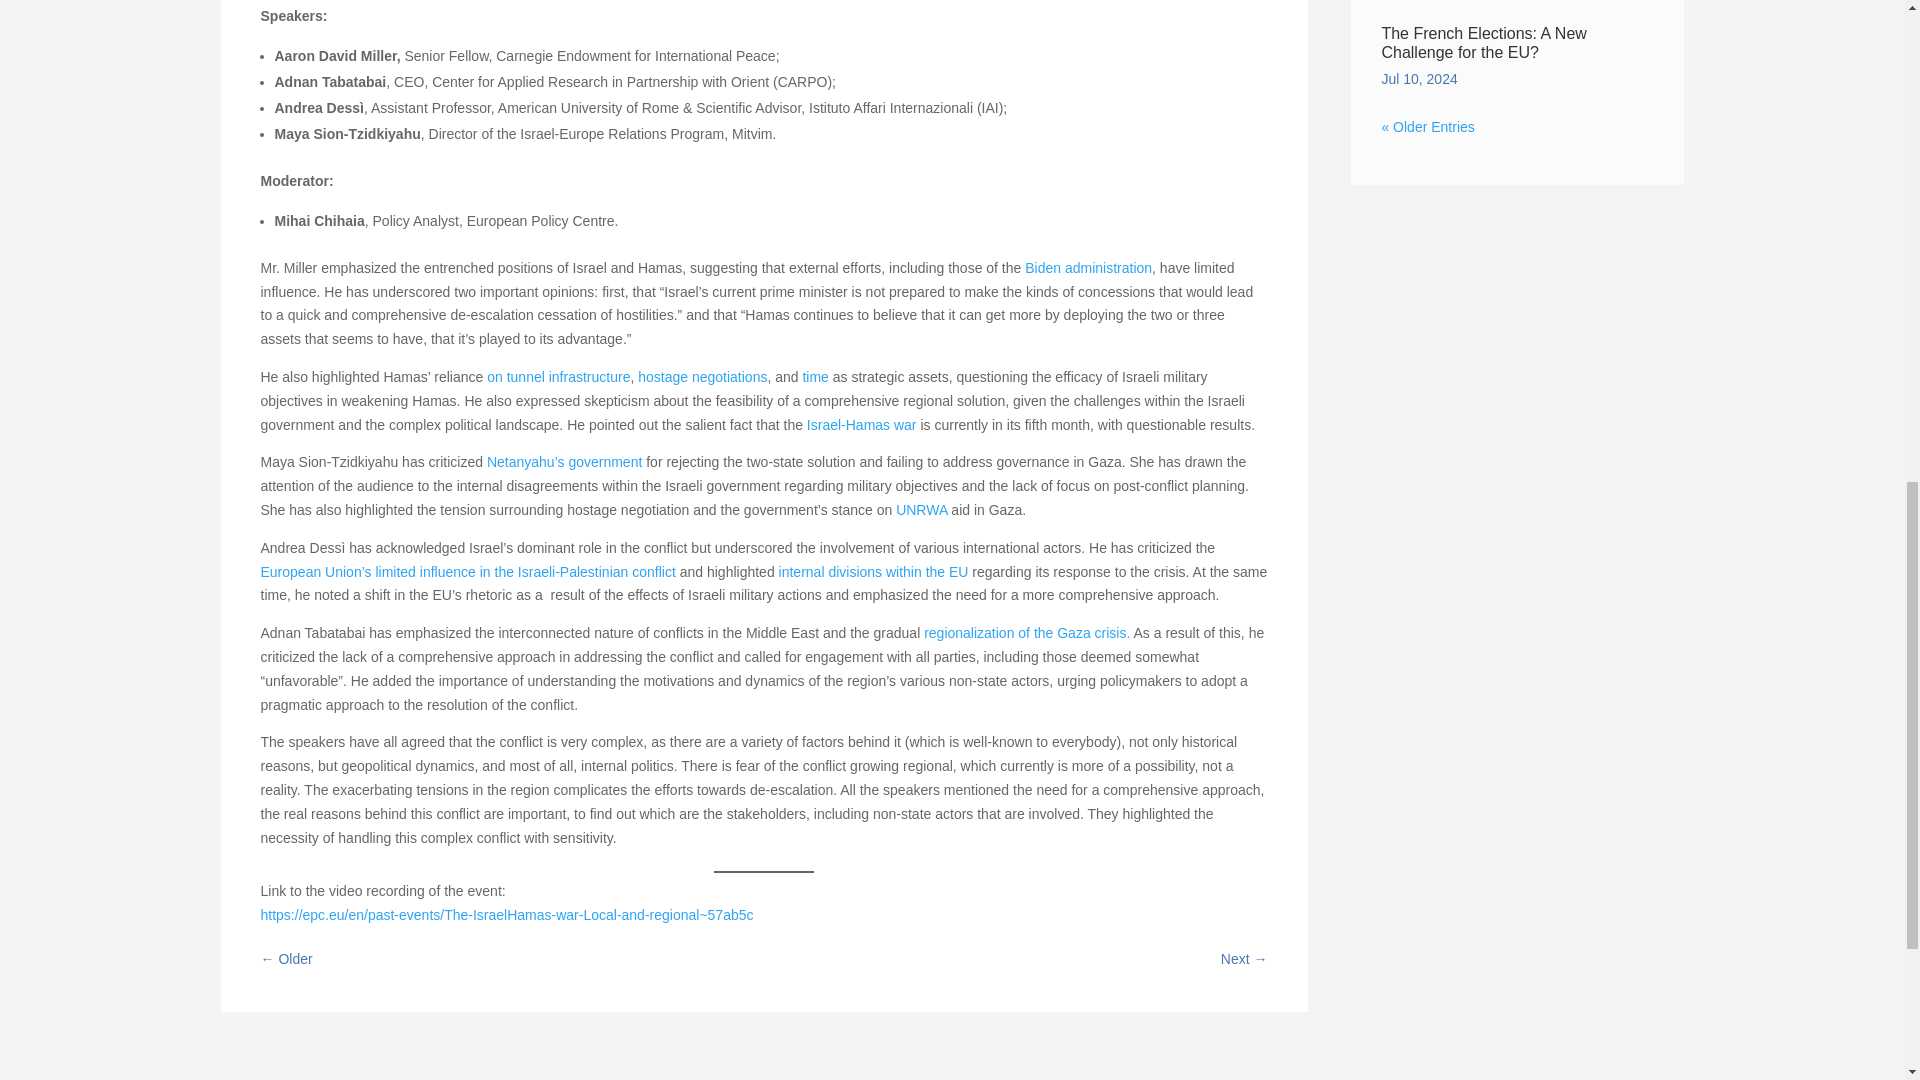  I want to click on time, so click(814, 376).